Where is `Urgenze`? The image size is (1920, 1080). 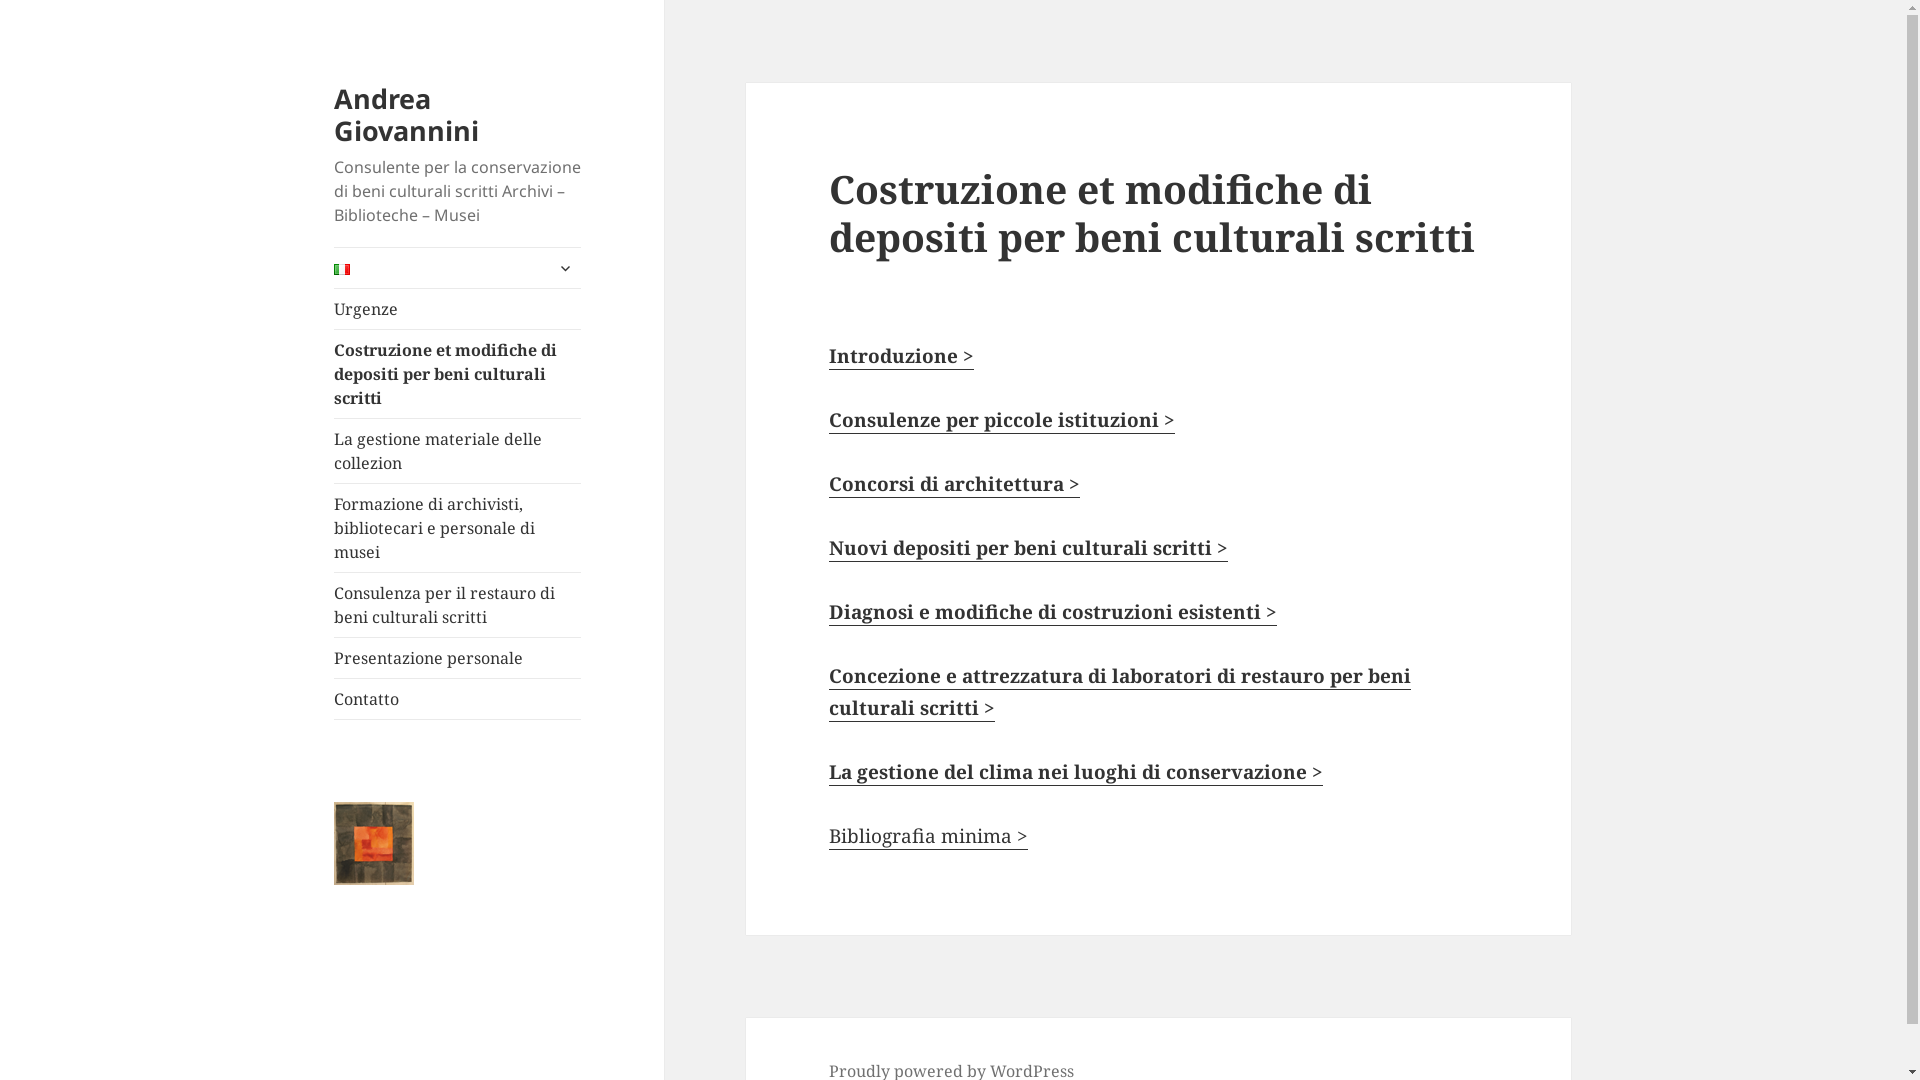 Urgenze is located at coordinates (458, 309).